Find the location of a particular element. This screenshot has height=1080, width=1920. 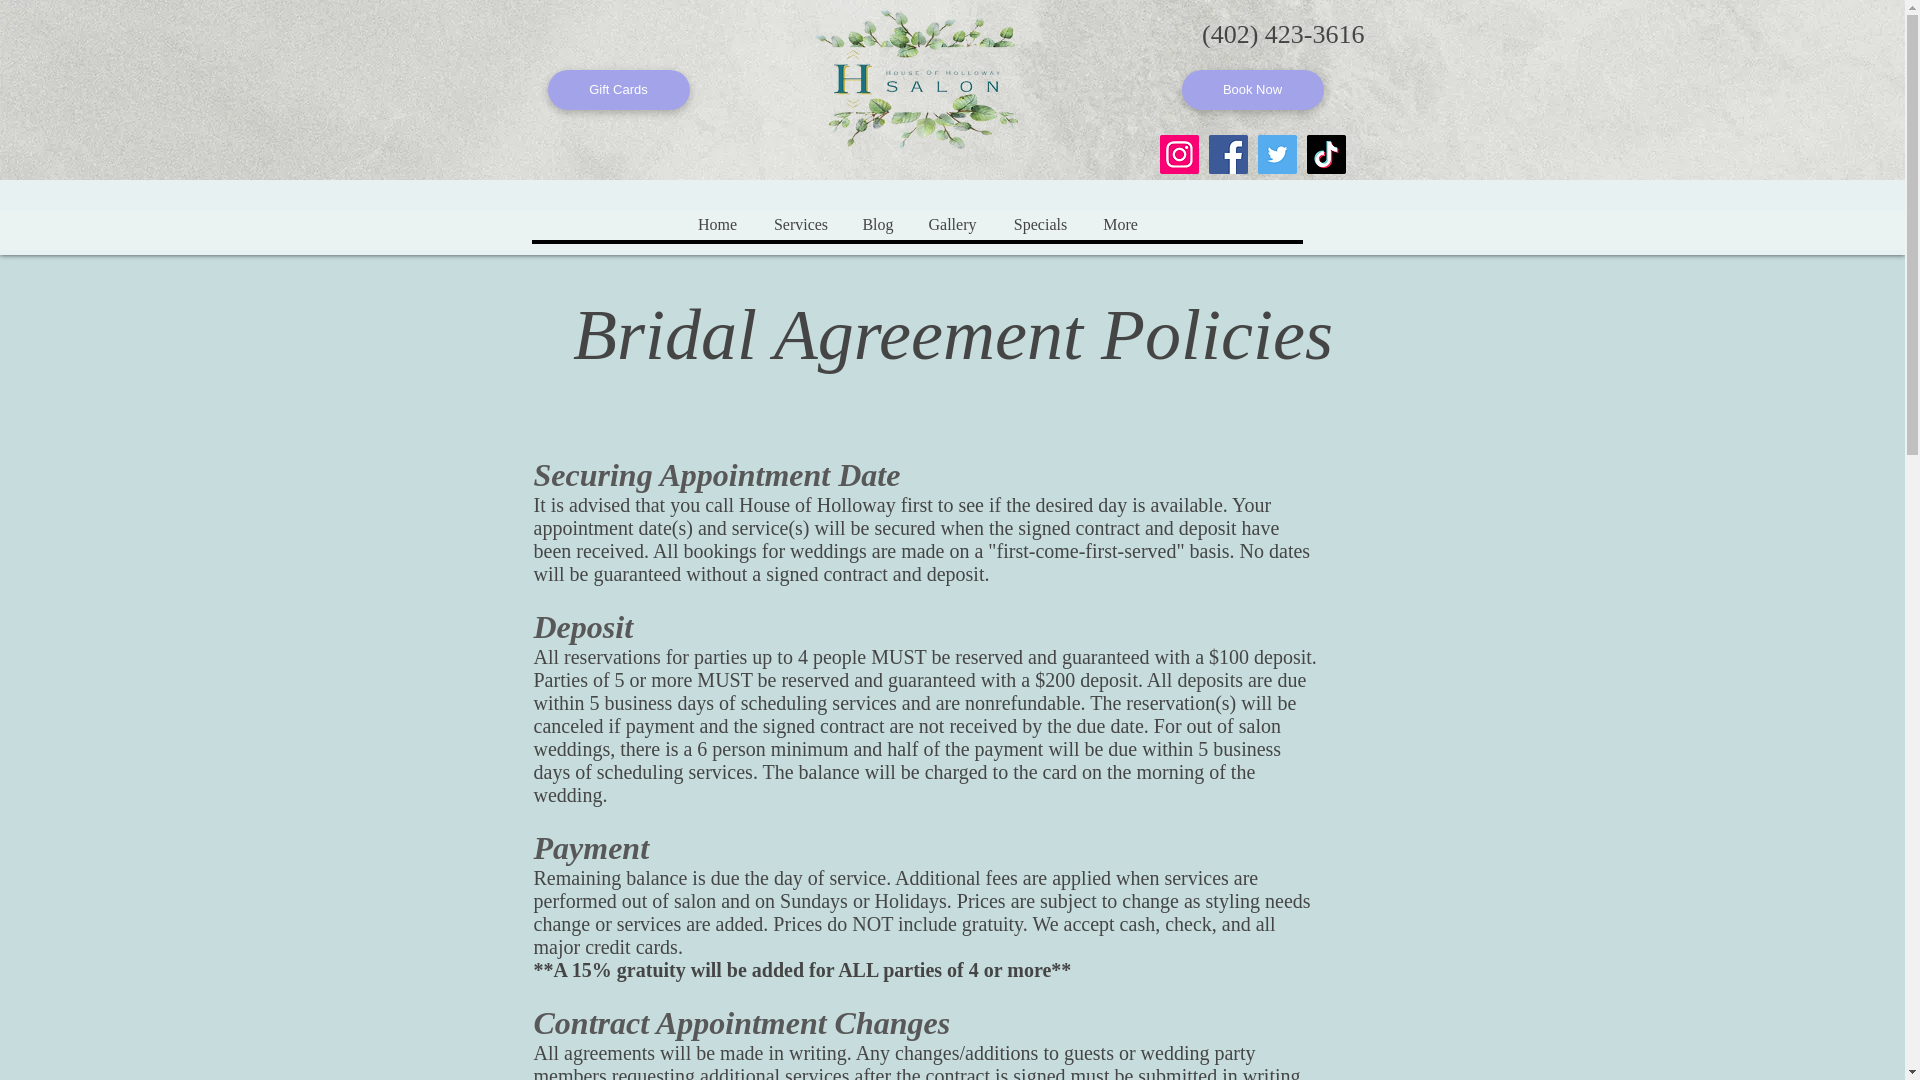

Gift Cards is located at coordinates (618, 90).